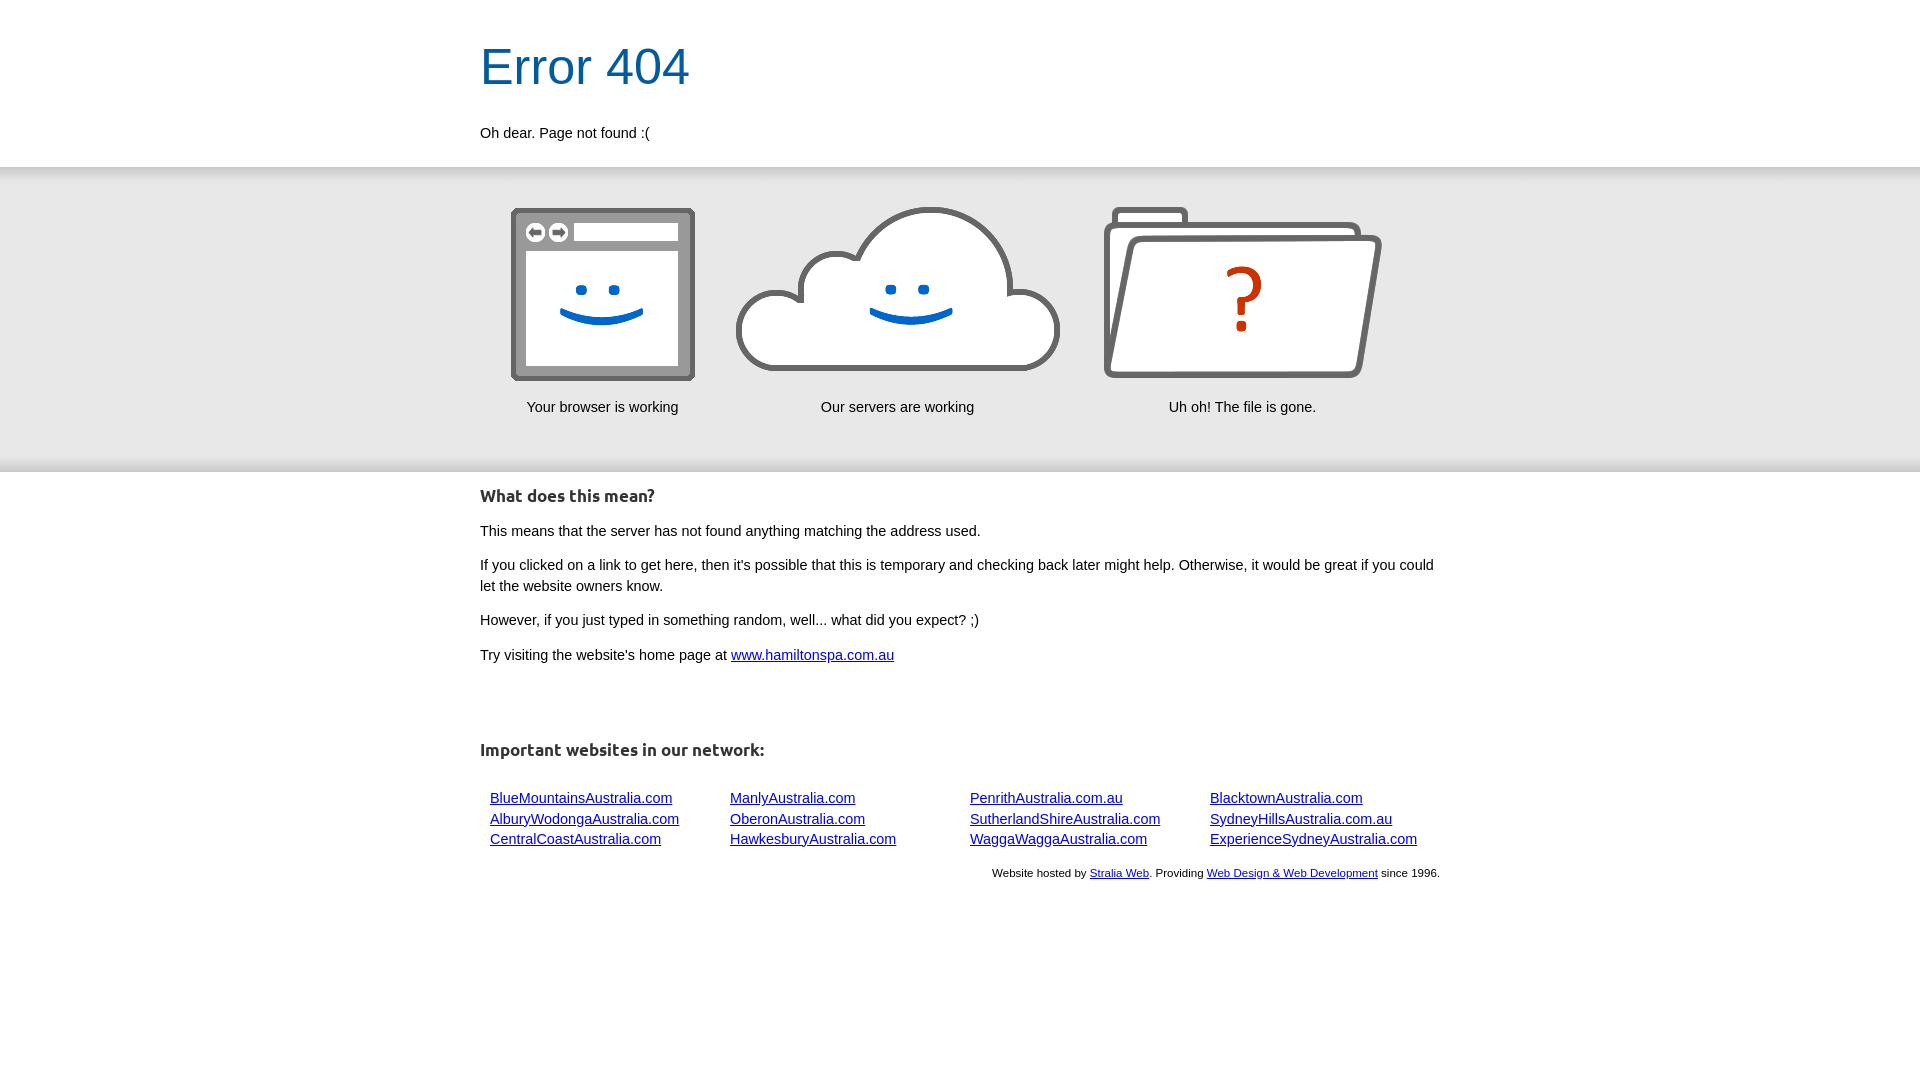 The width and height of the screenshot is (1920, 1080). What do you see at coordinates (584, 819) in the screenshot?
I see `AlburyWodongaAustralia.com` at bounding box center [584, 819].